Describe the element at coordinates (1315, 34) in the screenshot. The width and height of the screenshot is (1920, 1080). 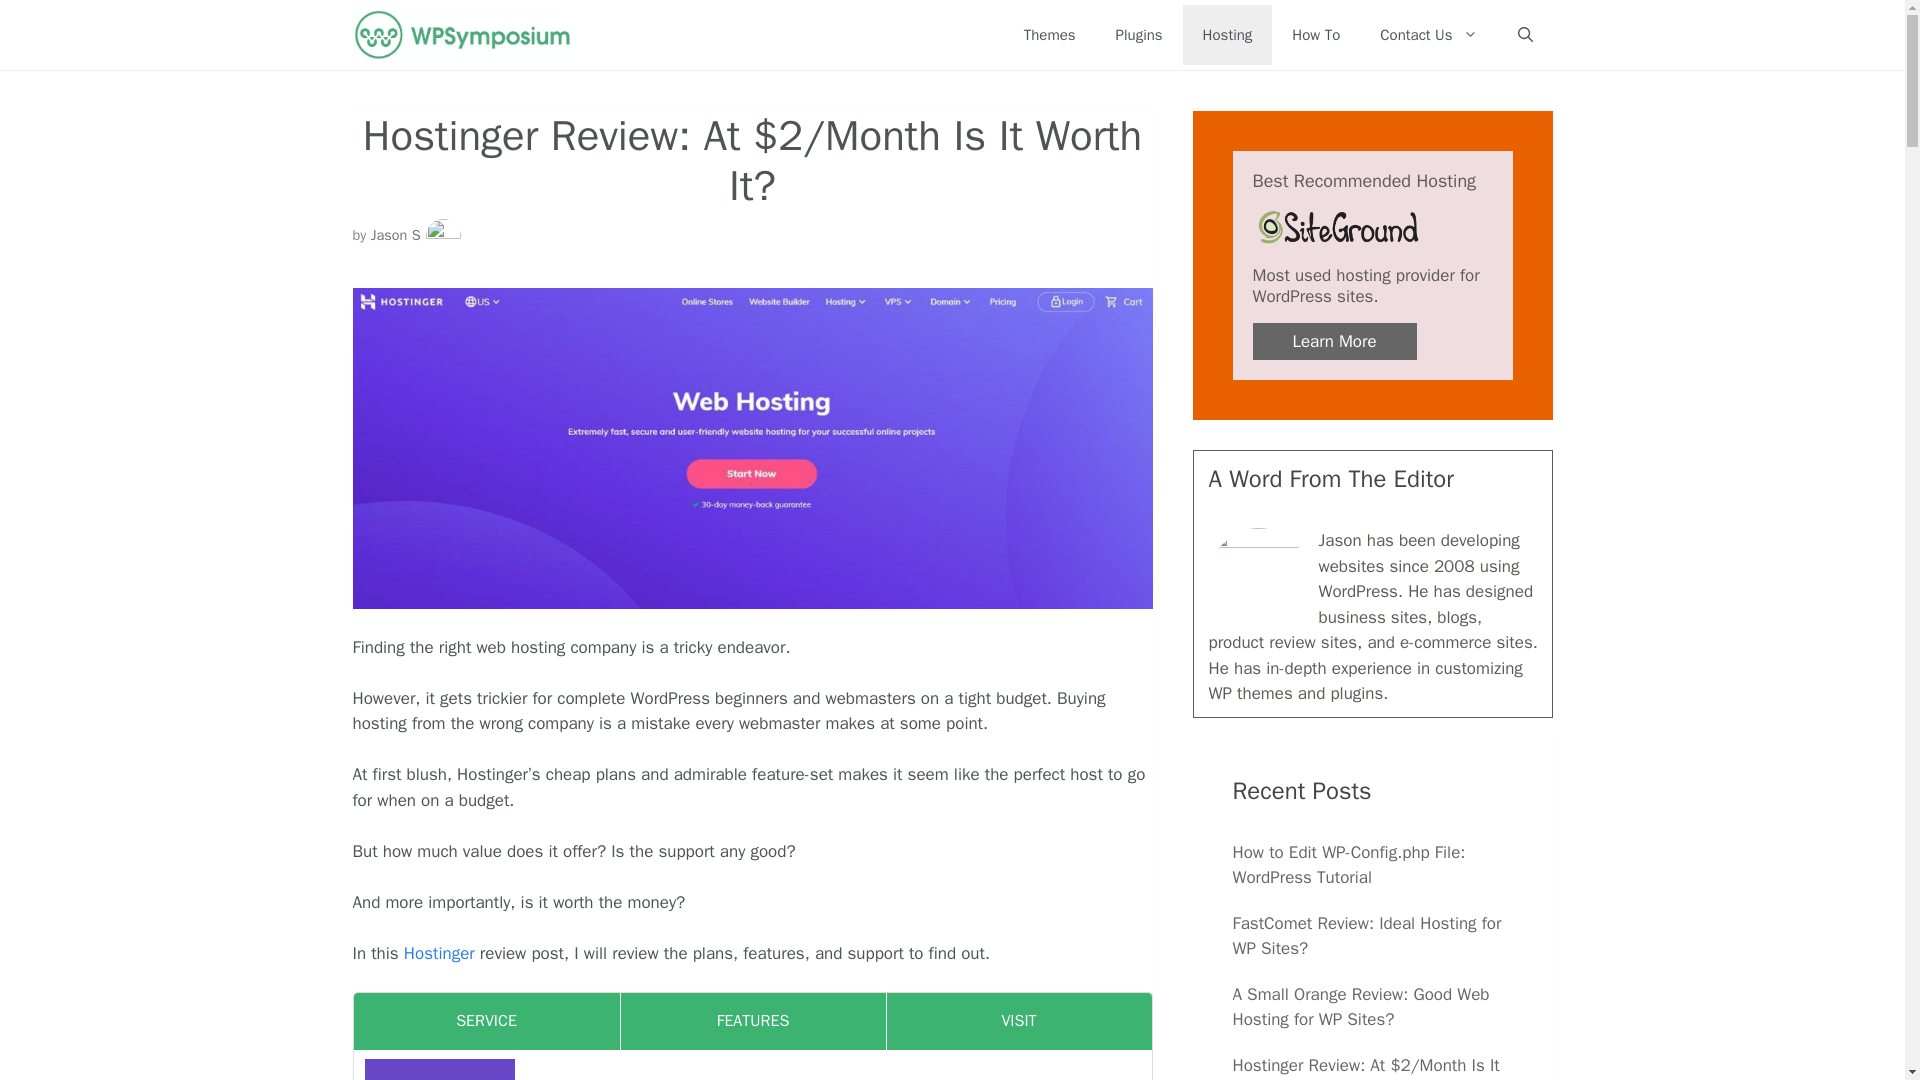
I see `How To` at that location.